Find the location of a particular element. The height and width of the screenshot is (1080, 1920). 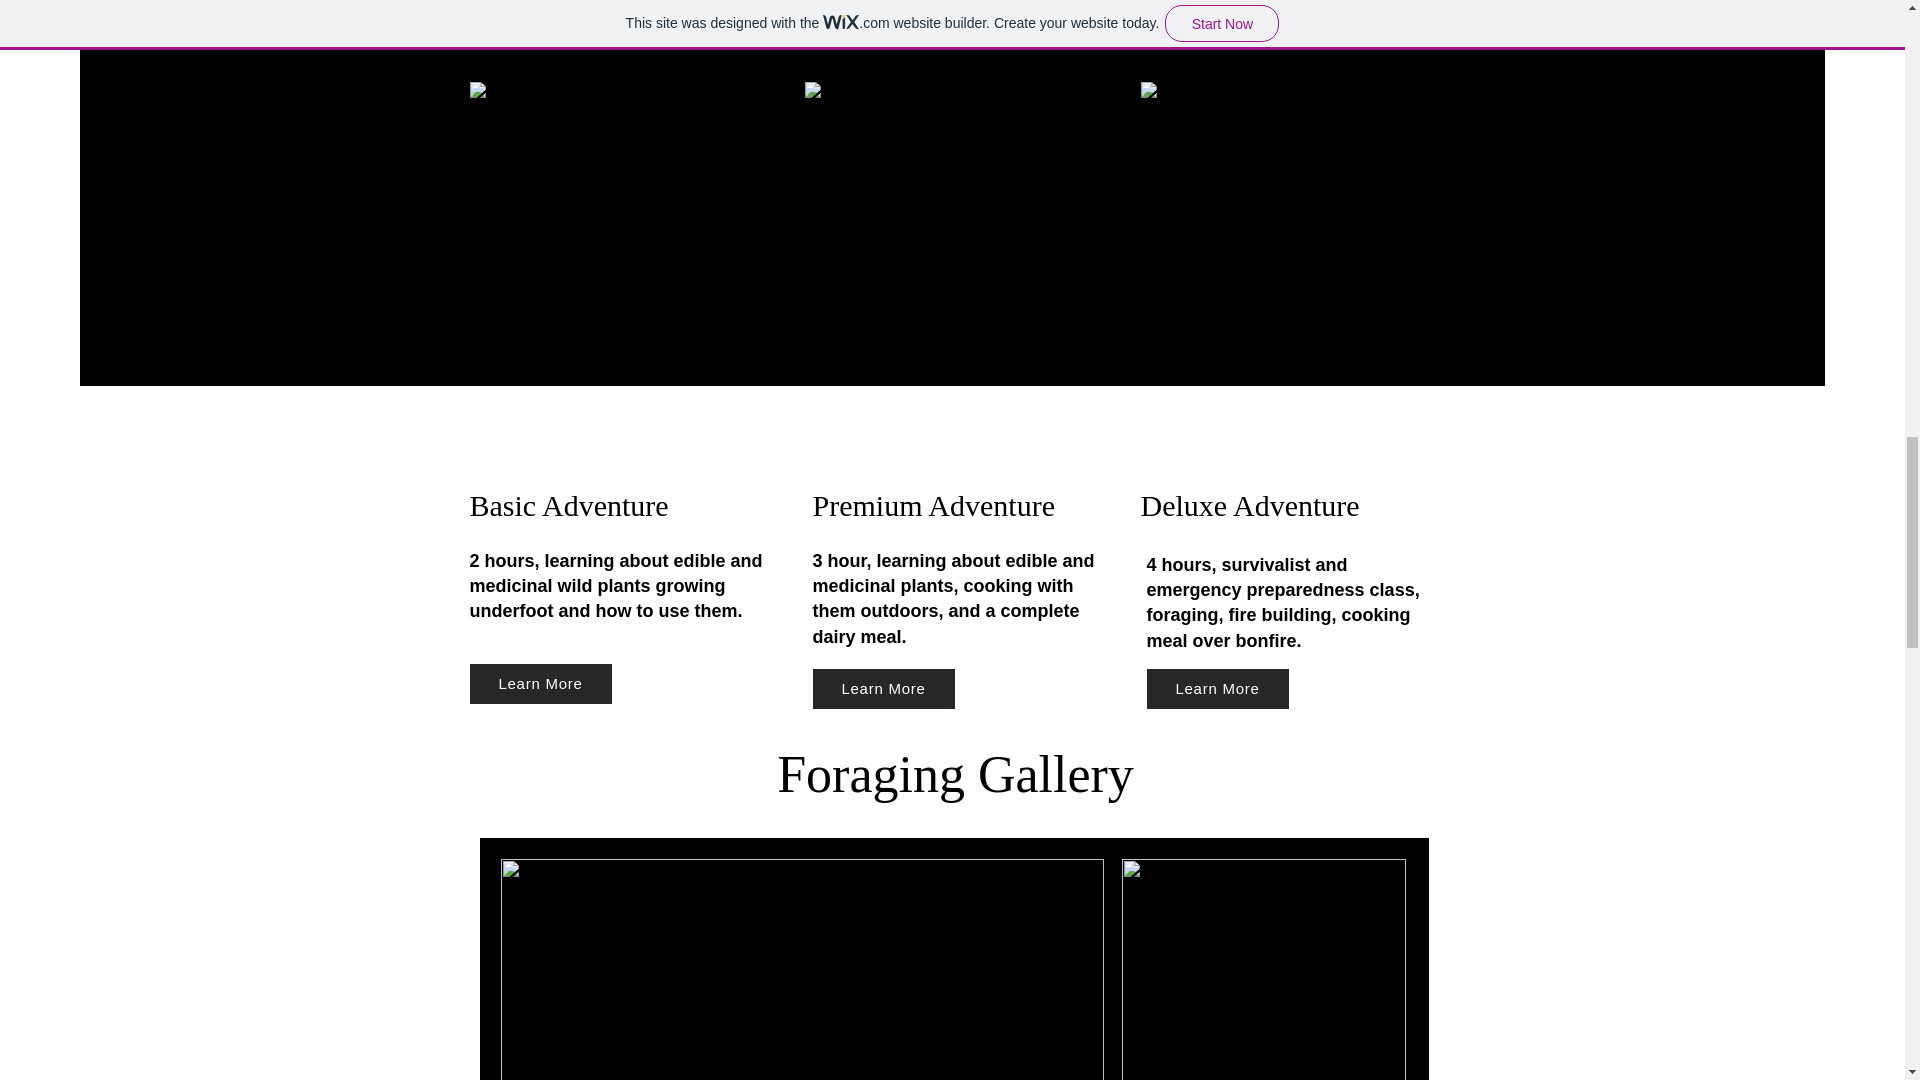

test.jpg is located at coordinates (1263, 969).